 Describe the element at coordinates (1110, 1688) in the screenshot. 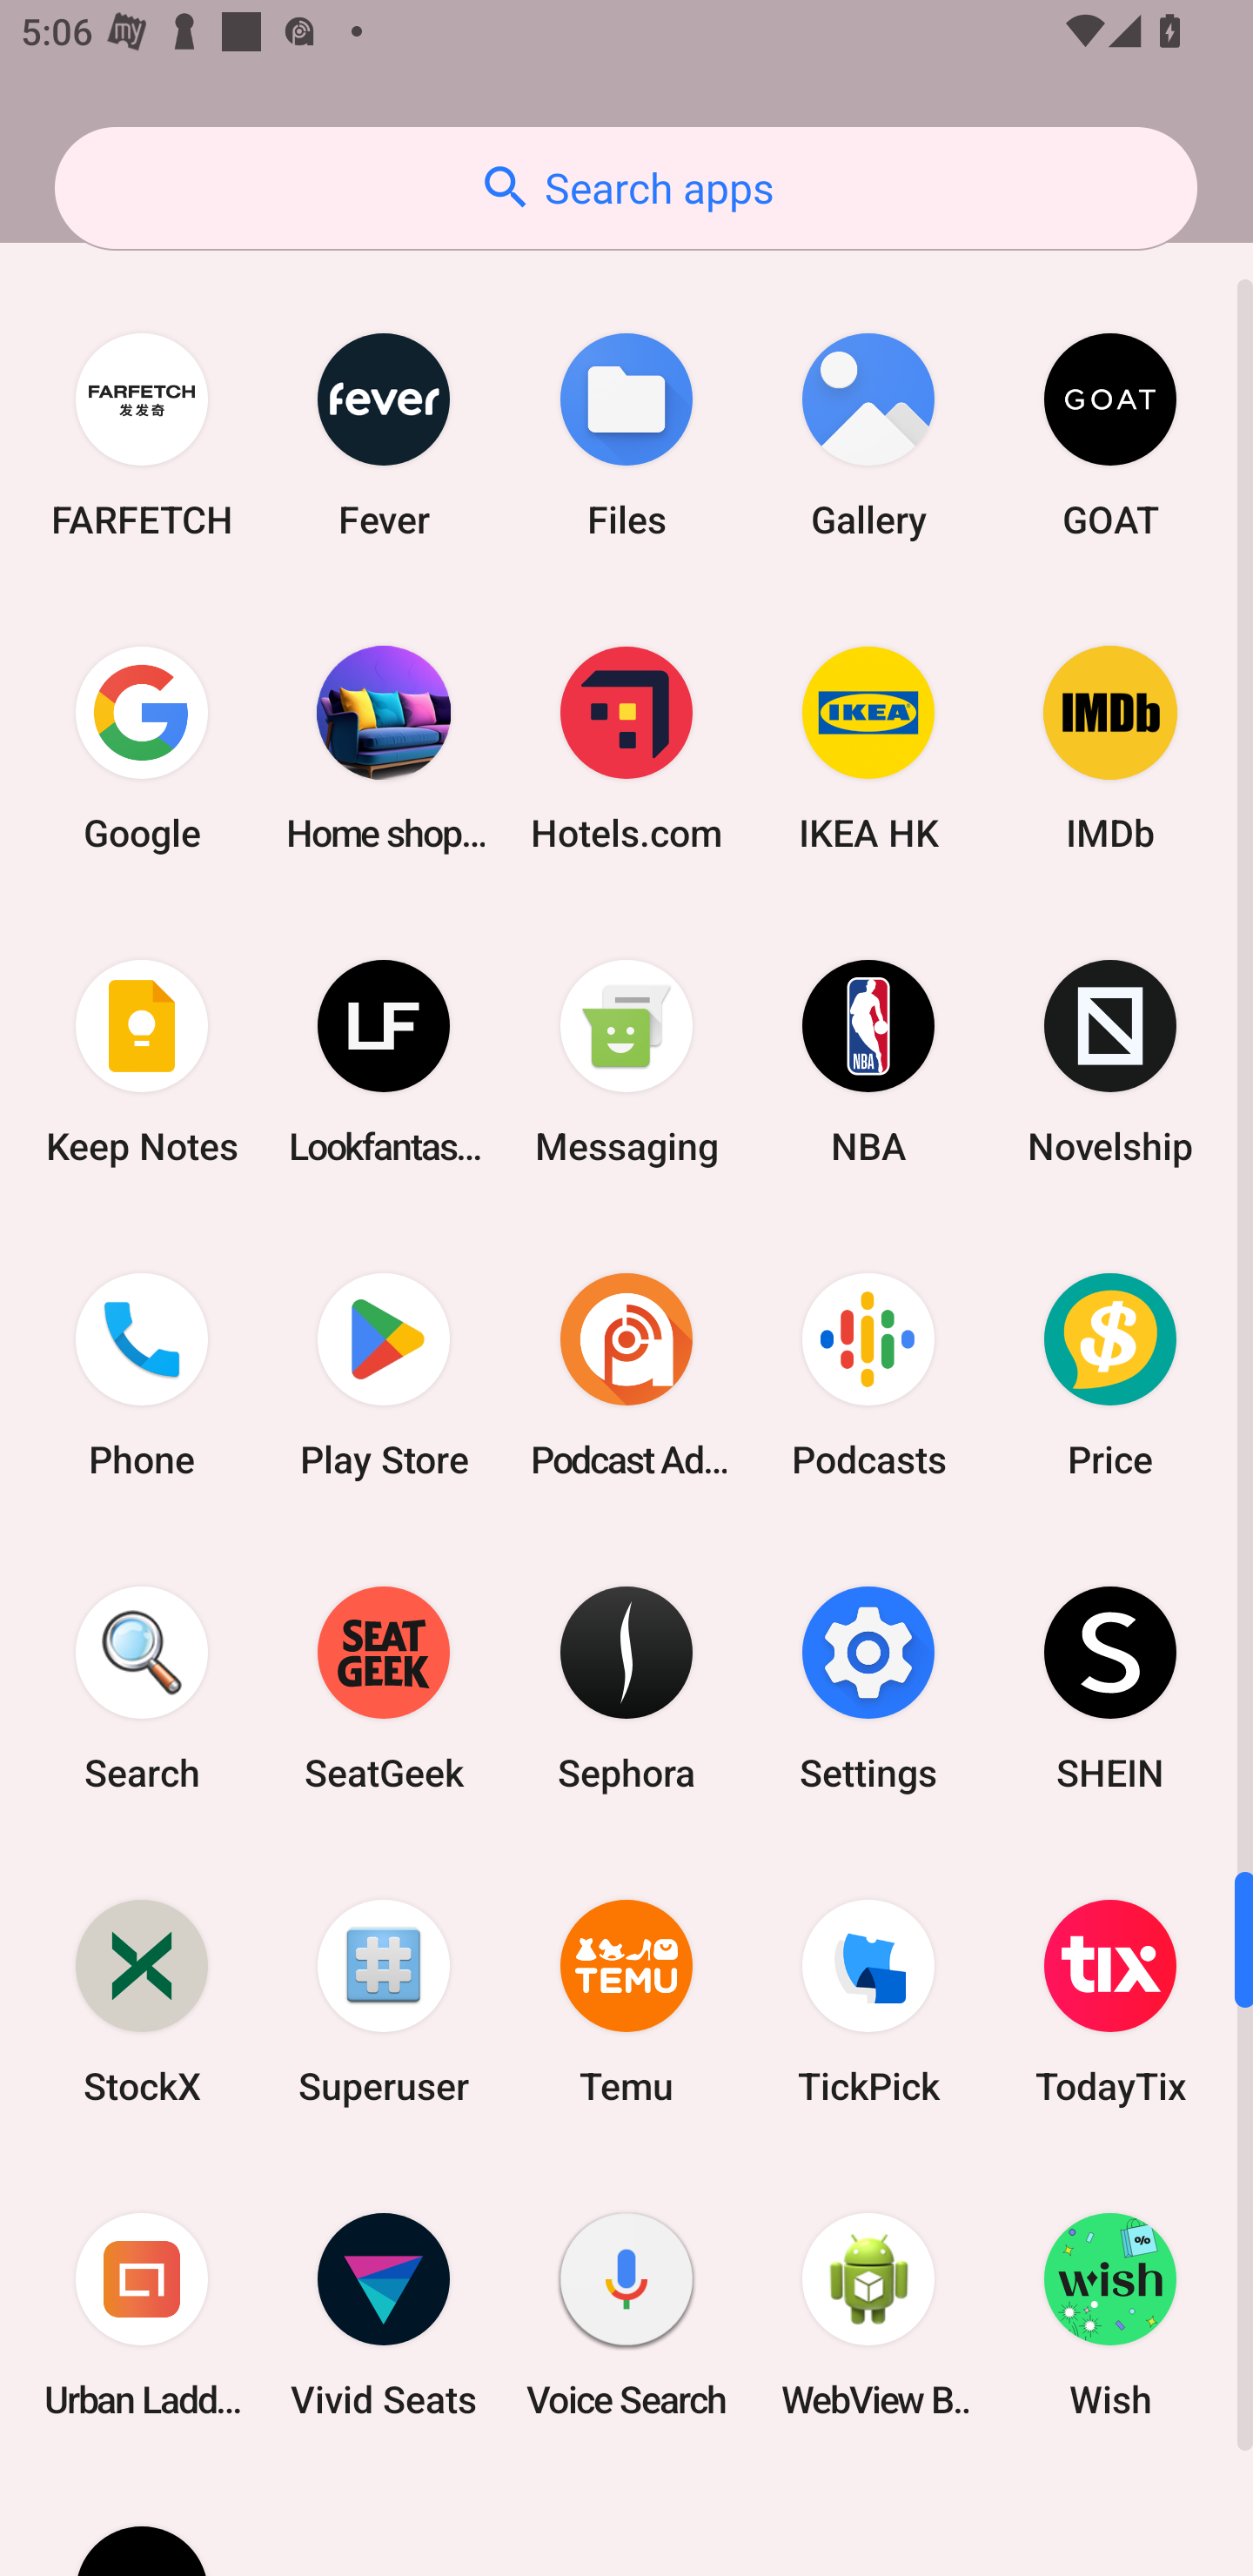

I see `SHEIN` at that location.